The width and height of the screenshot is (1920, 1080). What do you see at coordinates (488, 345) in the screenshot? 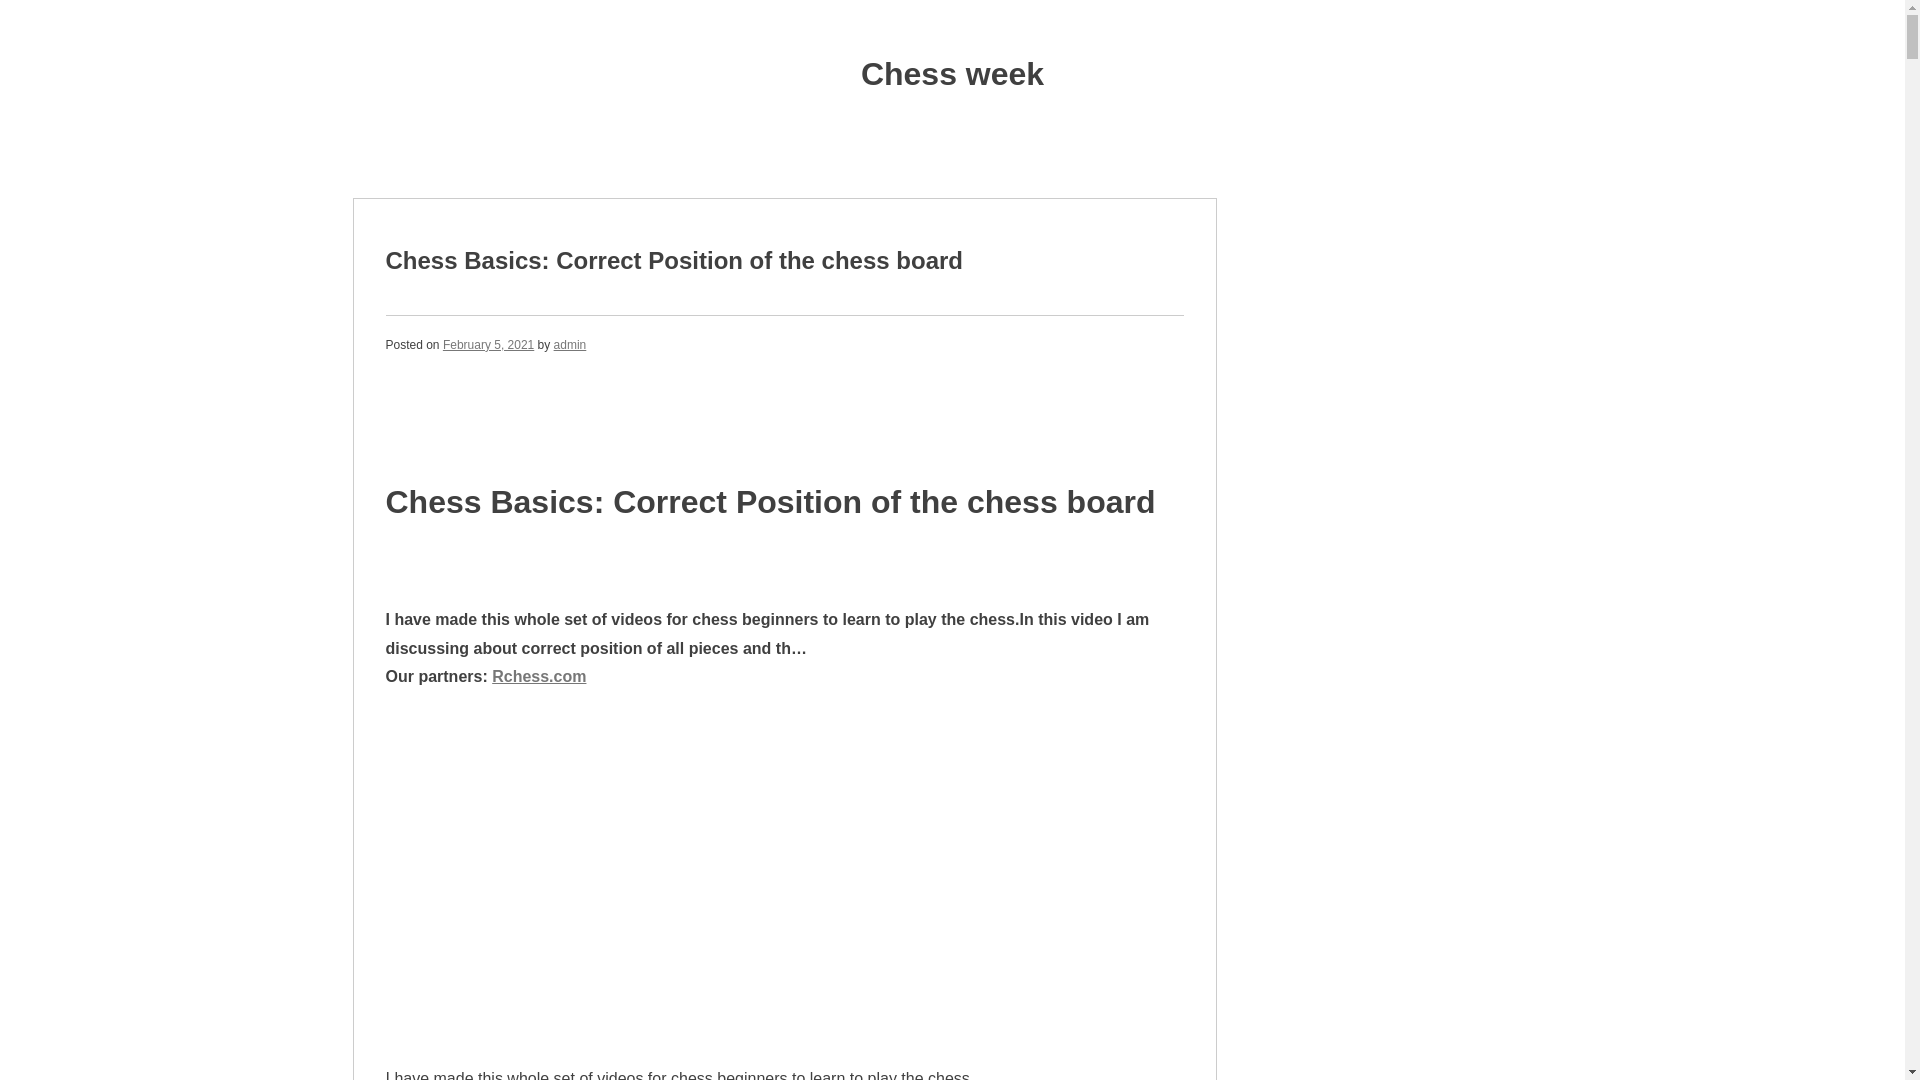
I see `February 5, 2021` at bounding box center [488, 345].